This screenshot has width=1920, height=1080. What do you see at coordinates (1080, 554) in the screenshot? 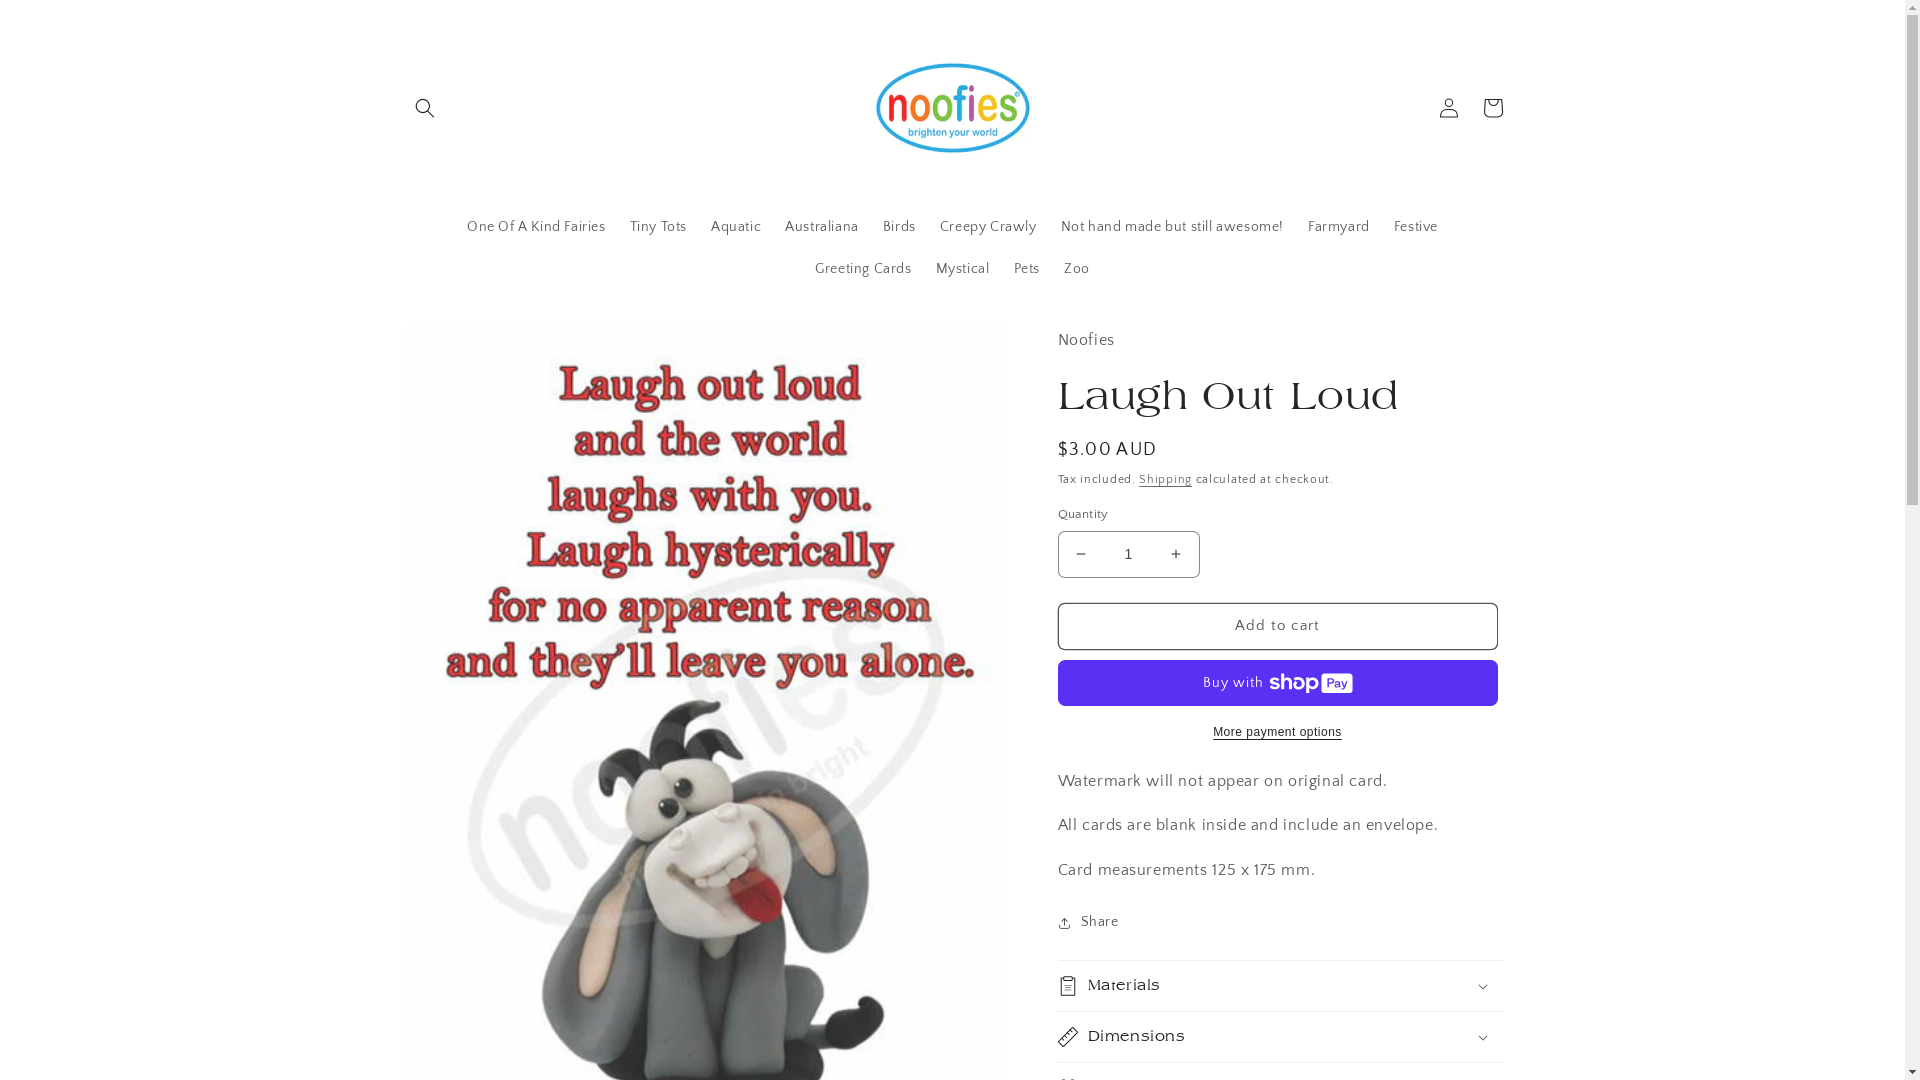
I see `Decrease quantity for Laugh Out Loud` at bounding box center [1080, 554].